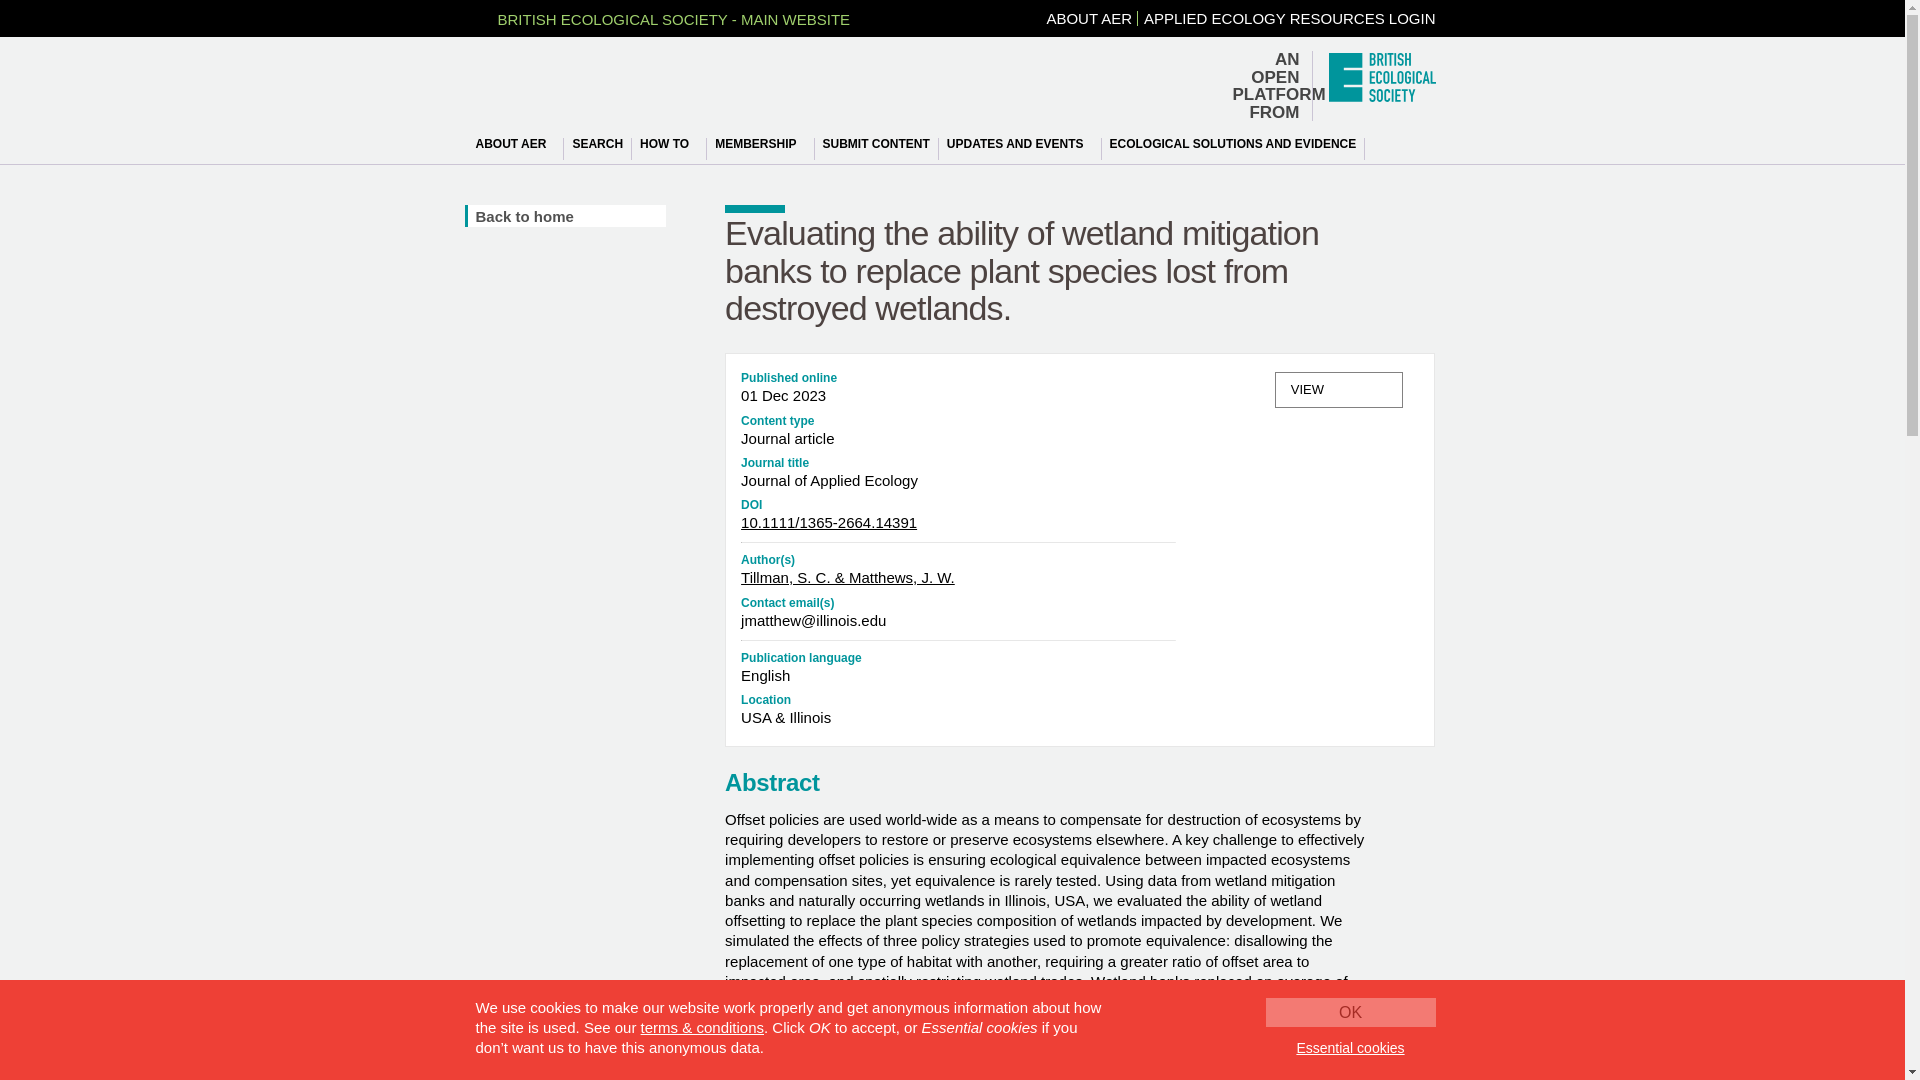 This screenshot has height=1080, width=1920. What do you see at coordinates (1289, 18) in the screenshot?
I see `APPLIED ECOLOGY RESOURCES LOGIN` at bounding box center [1289, 18].